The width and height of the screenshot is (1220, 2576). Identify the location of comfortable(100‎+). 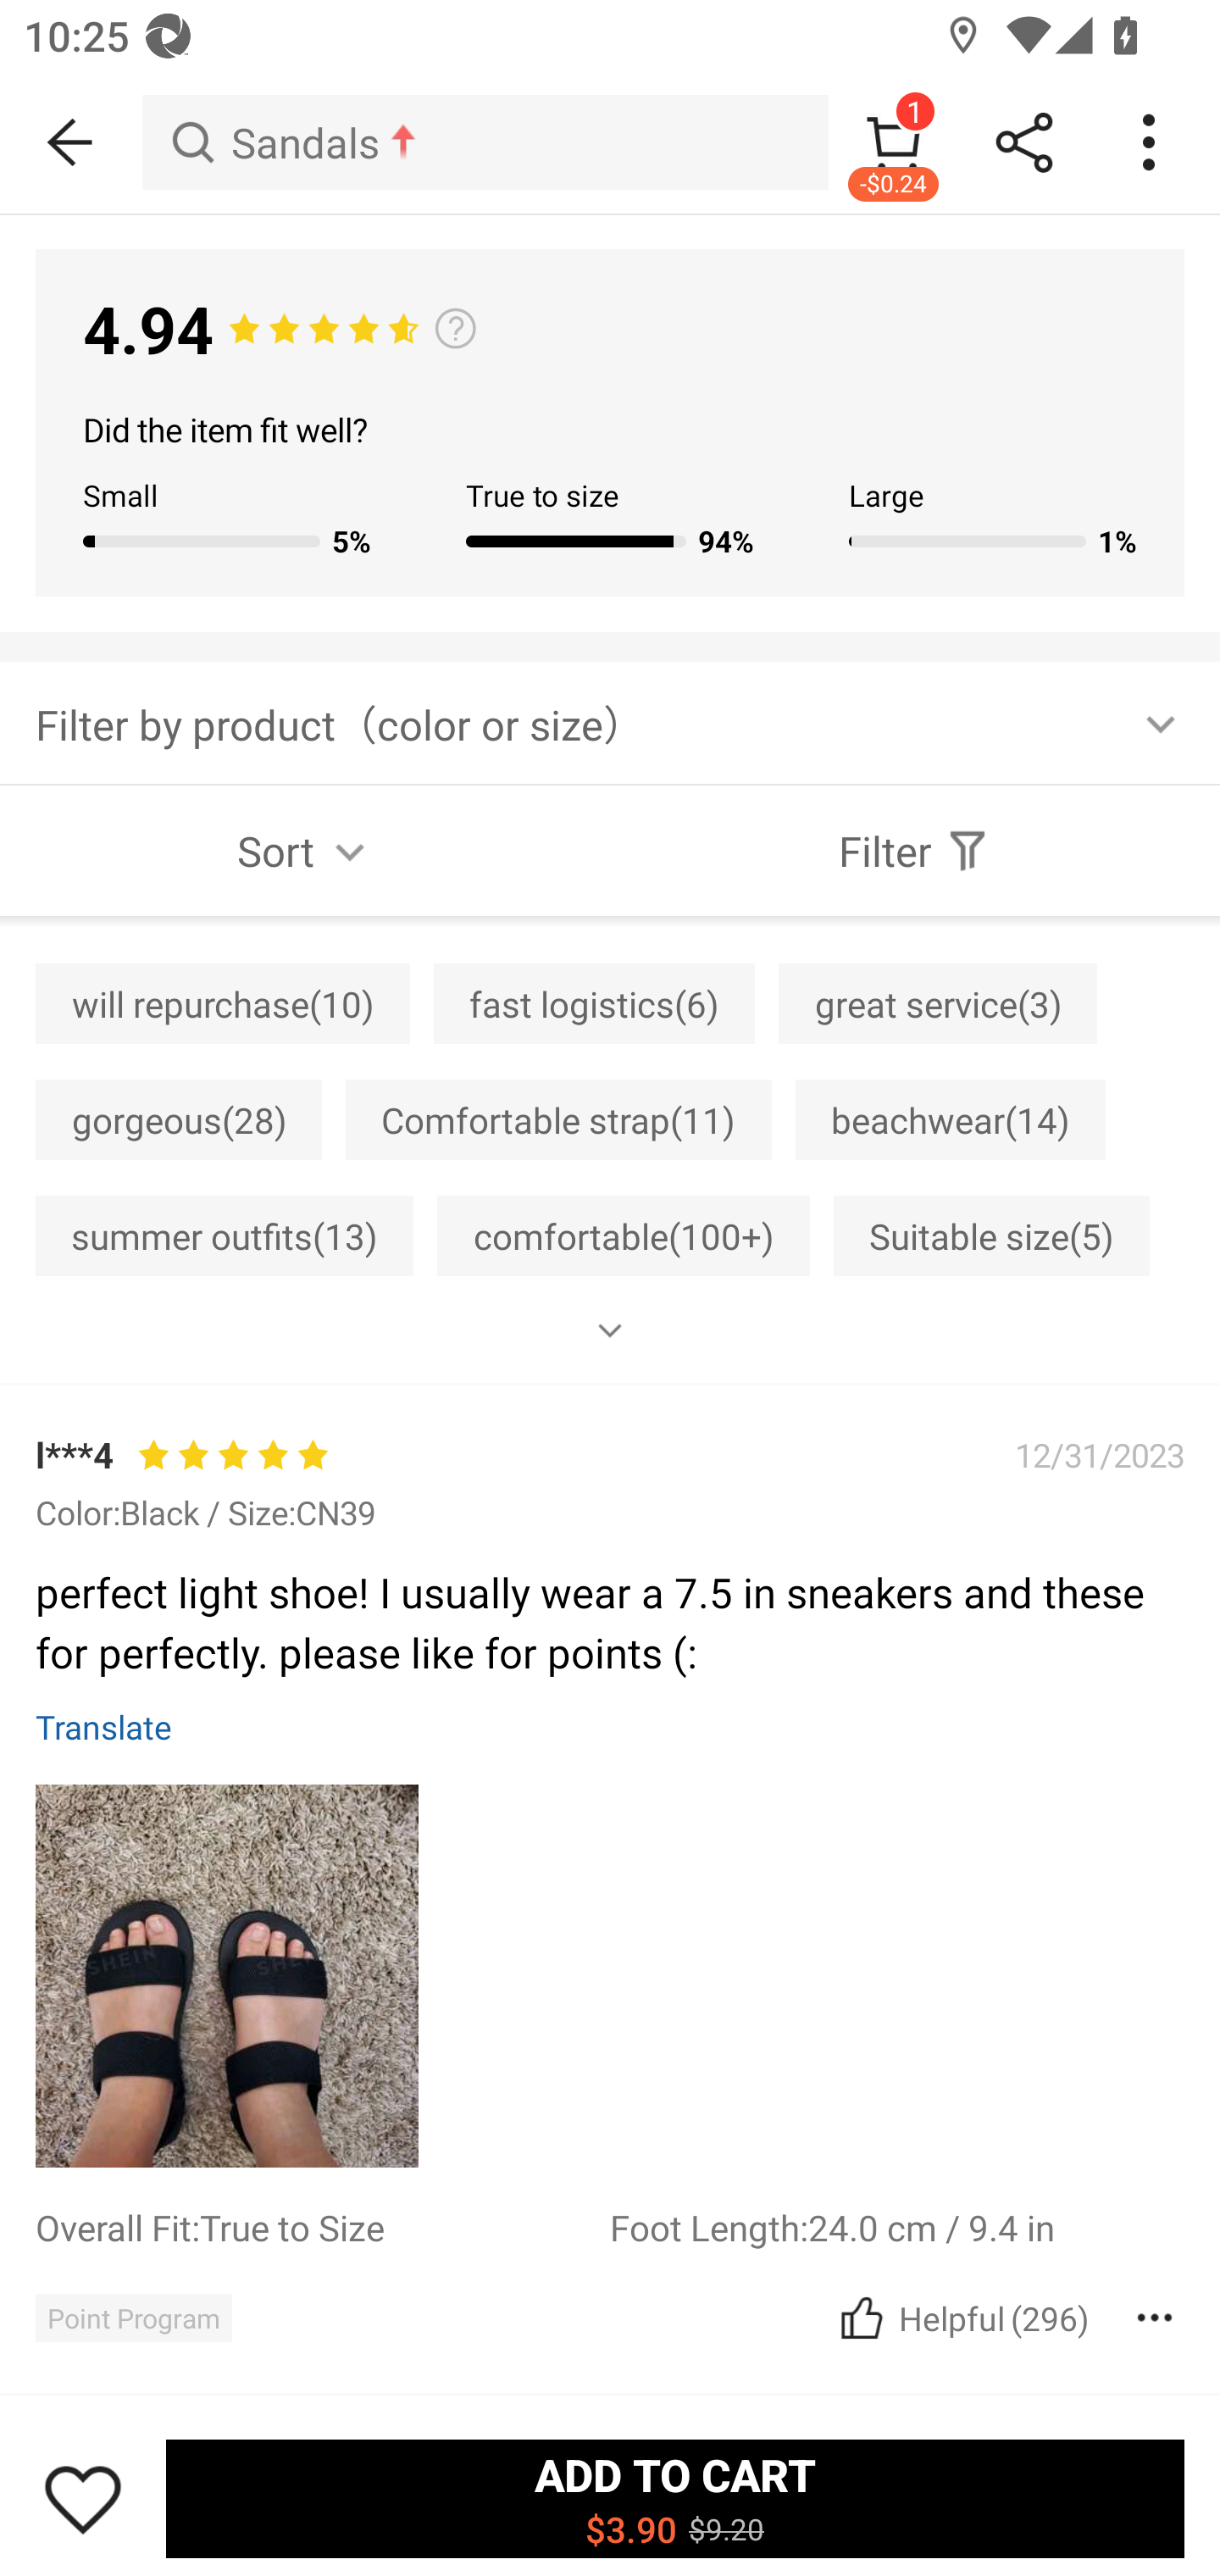
(624, 1235).